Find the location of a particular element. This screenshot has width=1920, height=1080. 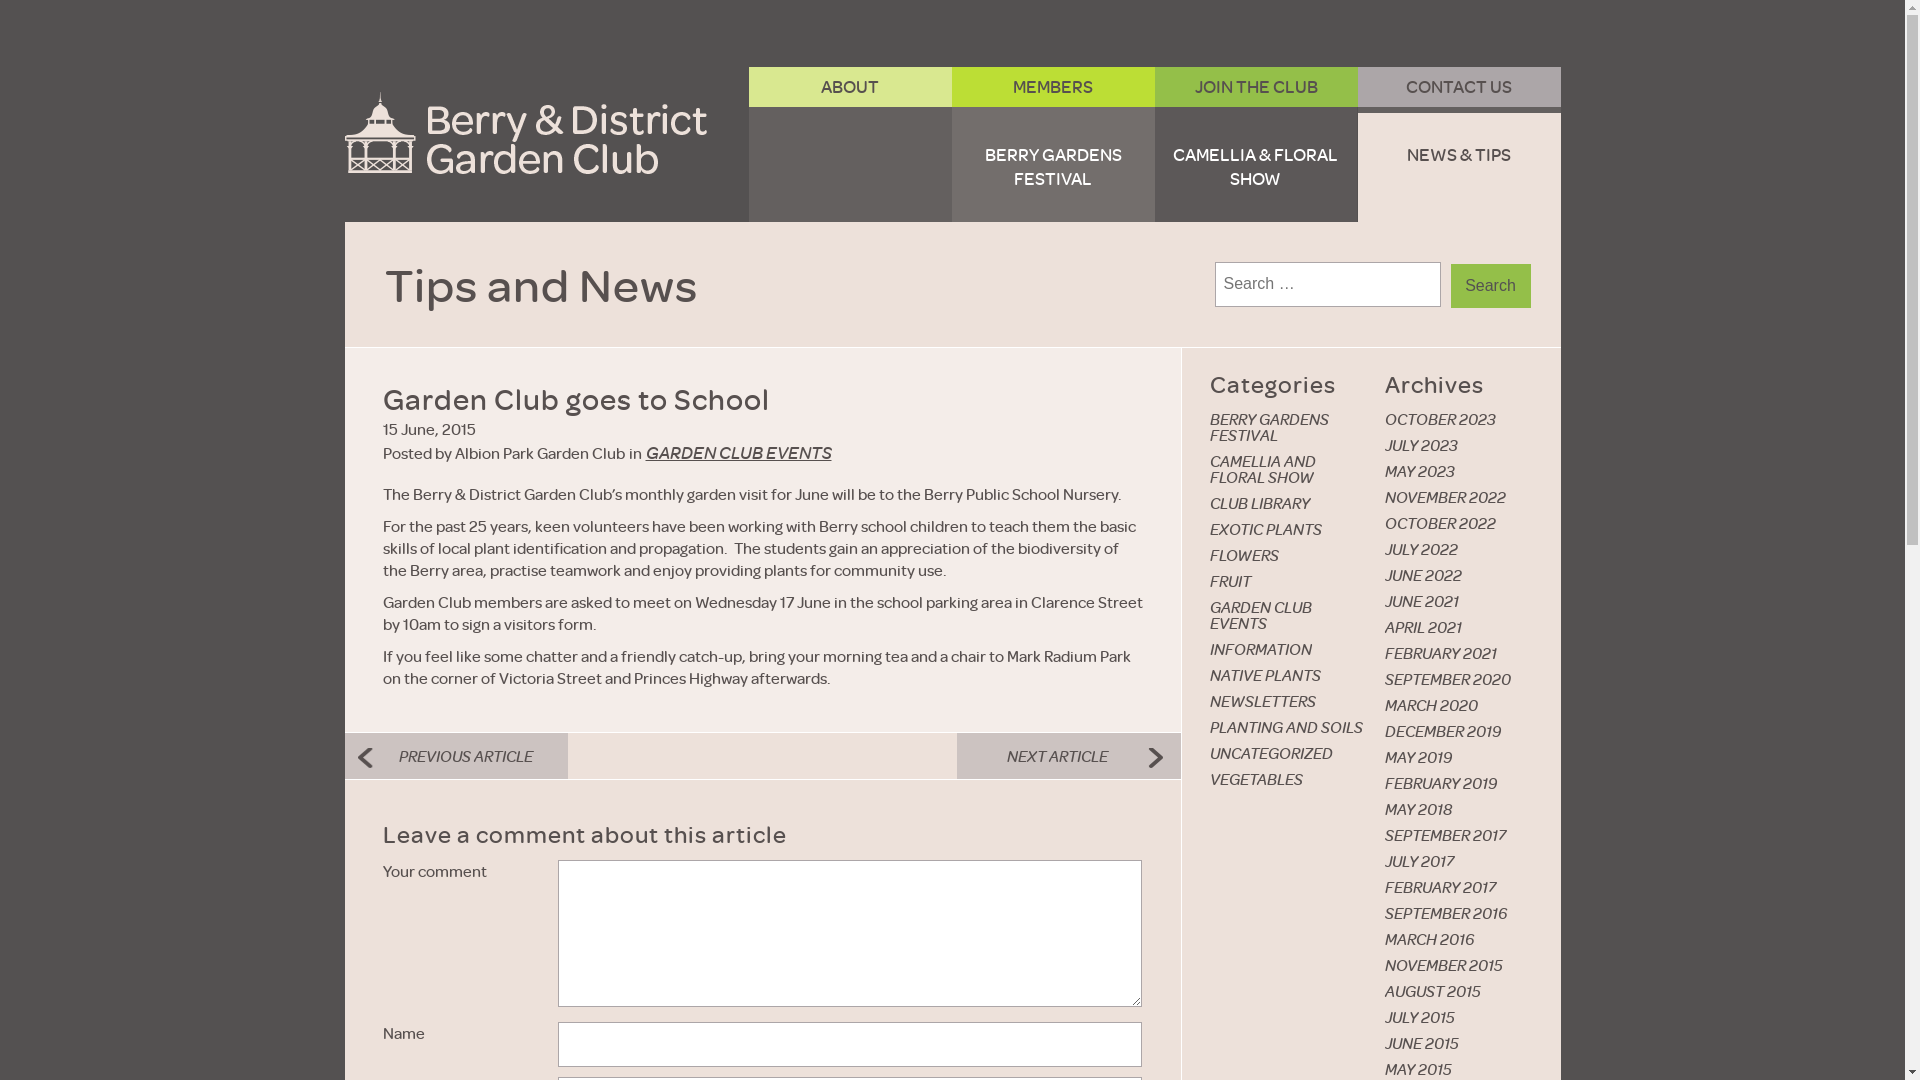

Berry & District Garden Club is located at coordinates (525, 133).